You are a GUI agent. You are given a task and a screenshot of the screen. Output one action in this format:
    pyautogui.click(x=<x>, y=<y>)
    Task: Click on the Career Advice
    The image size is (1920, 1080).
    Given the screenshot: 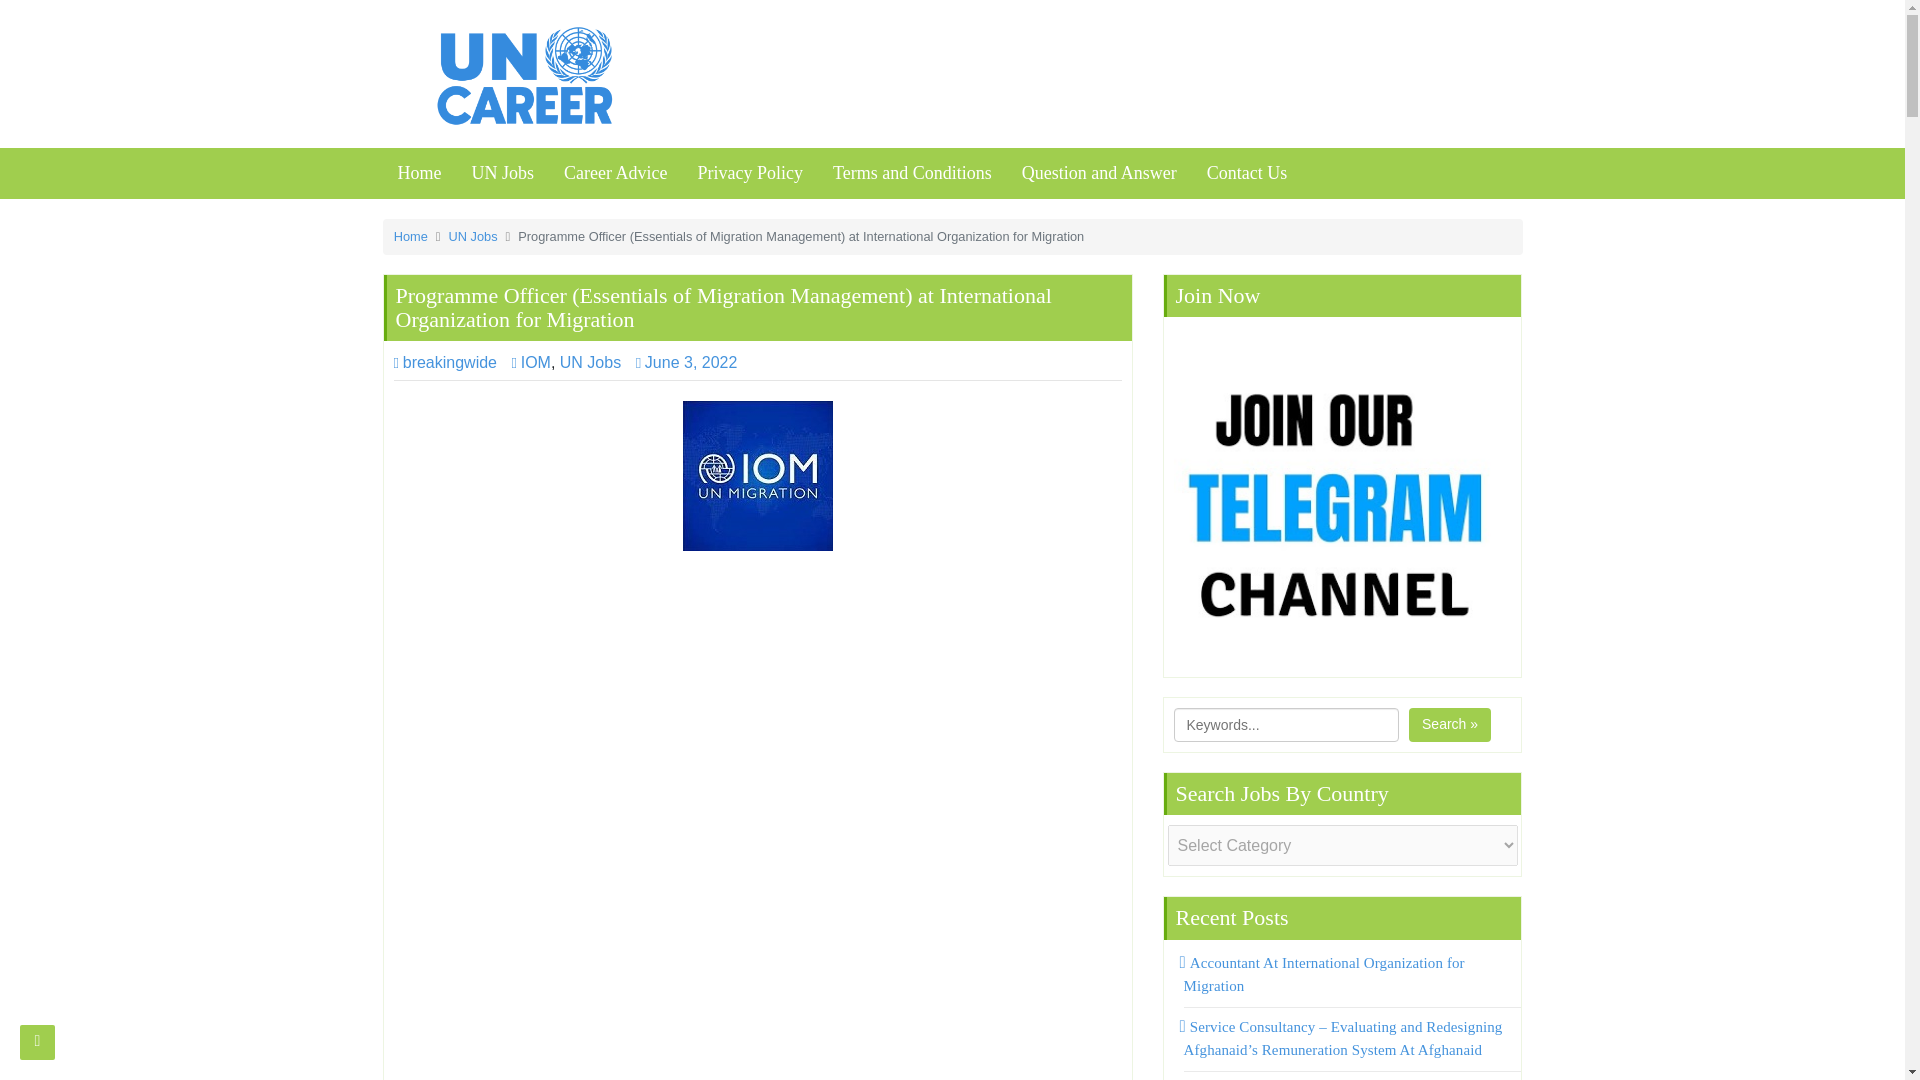 What is the action you would take?
    pyautogui.click(x=615, y=173)
    